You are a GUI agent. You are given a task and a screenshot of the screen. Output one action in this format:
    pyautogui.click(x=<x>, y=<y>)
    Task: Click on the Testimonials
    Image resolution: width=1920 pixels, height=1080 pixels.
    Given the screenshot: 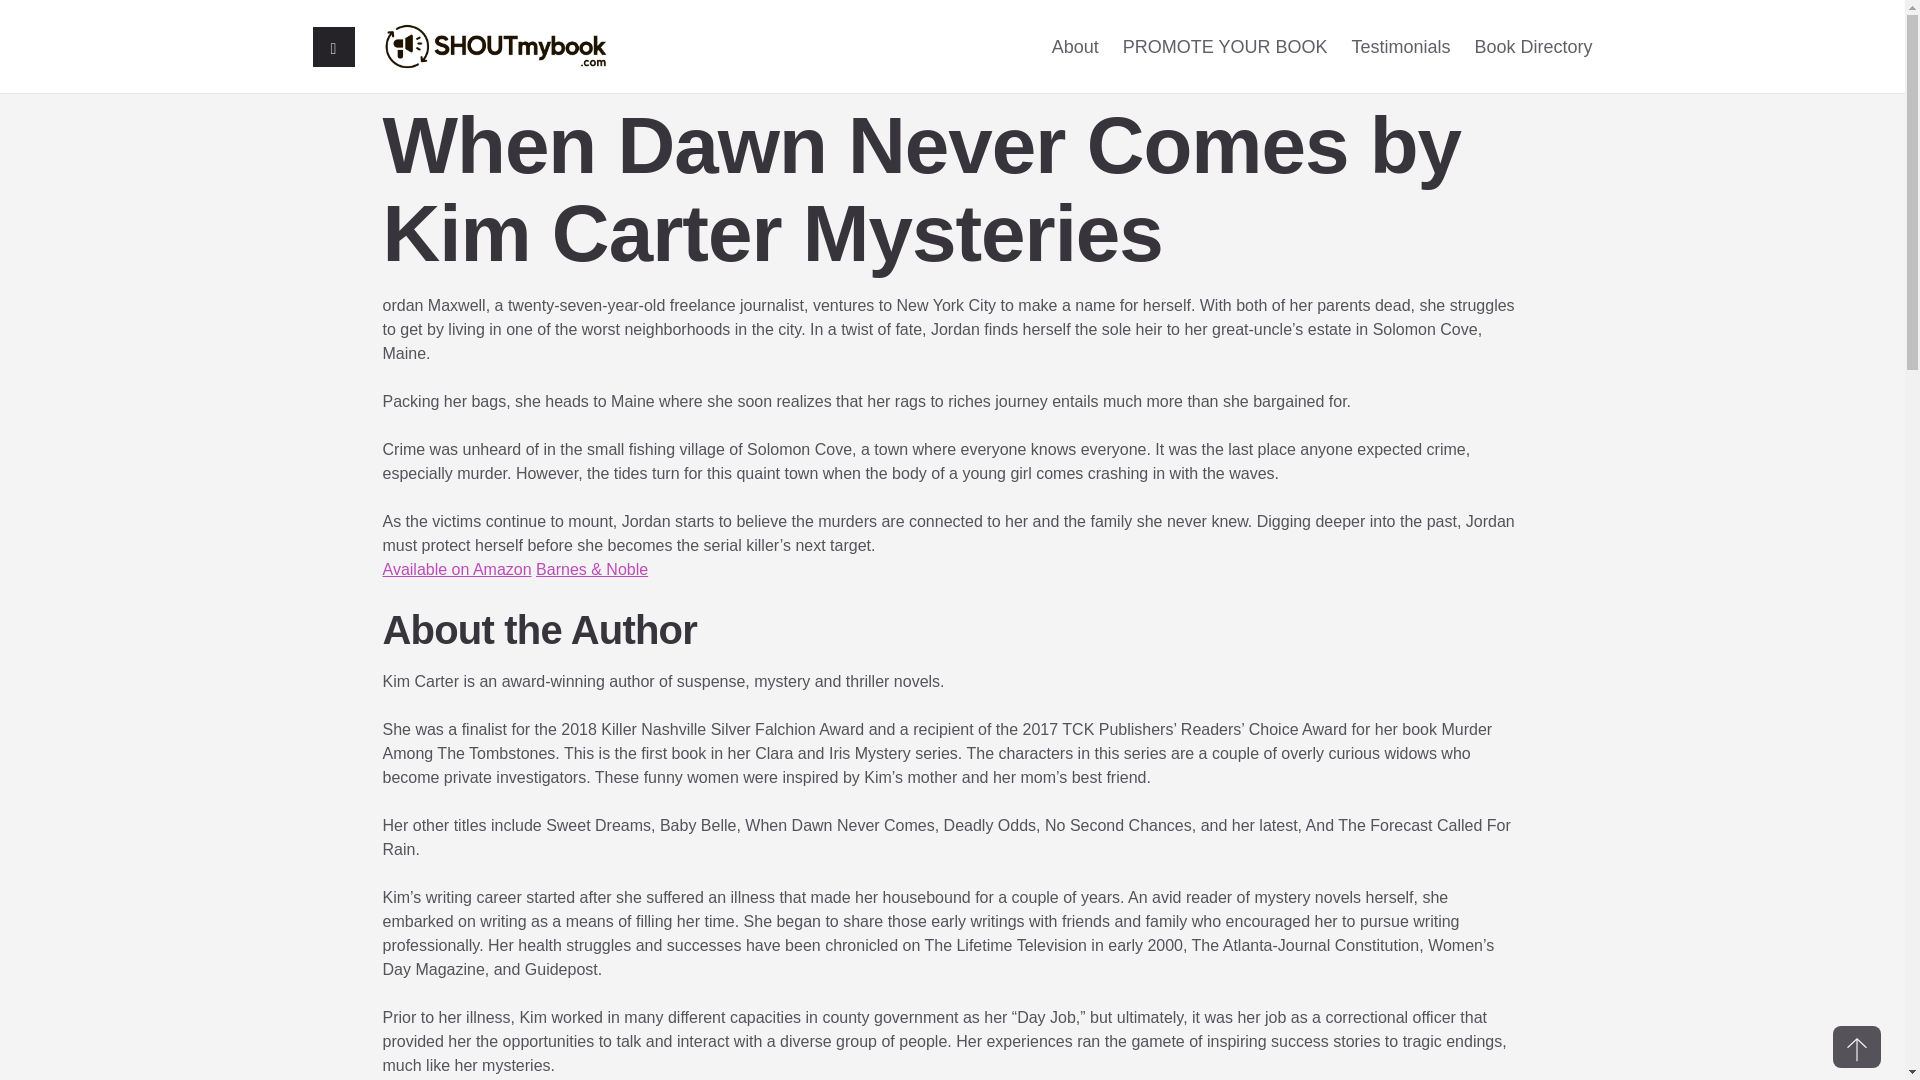 What is the action you would take?
    pyautogui.click(x=1400, y=46)
    